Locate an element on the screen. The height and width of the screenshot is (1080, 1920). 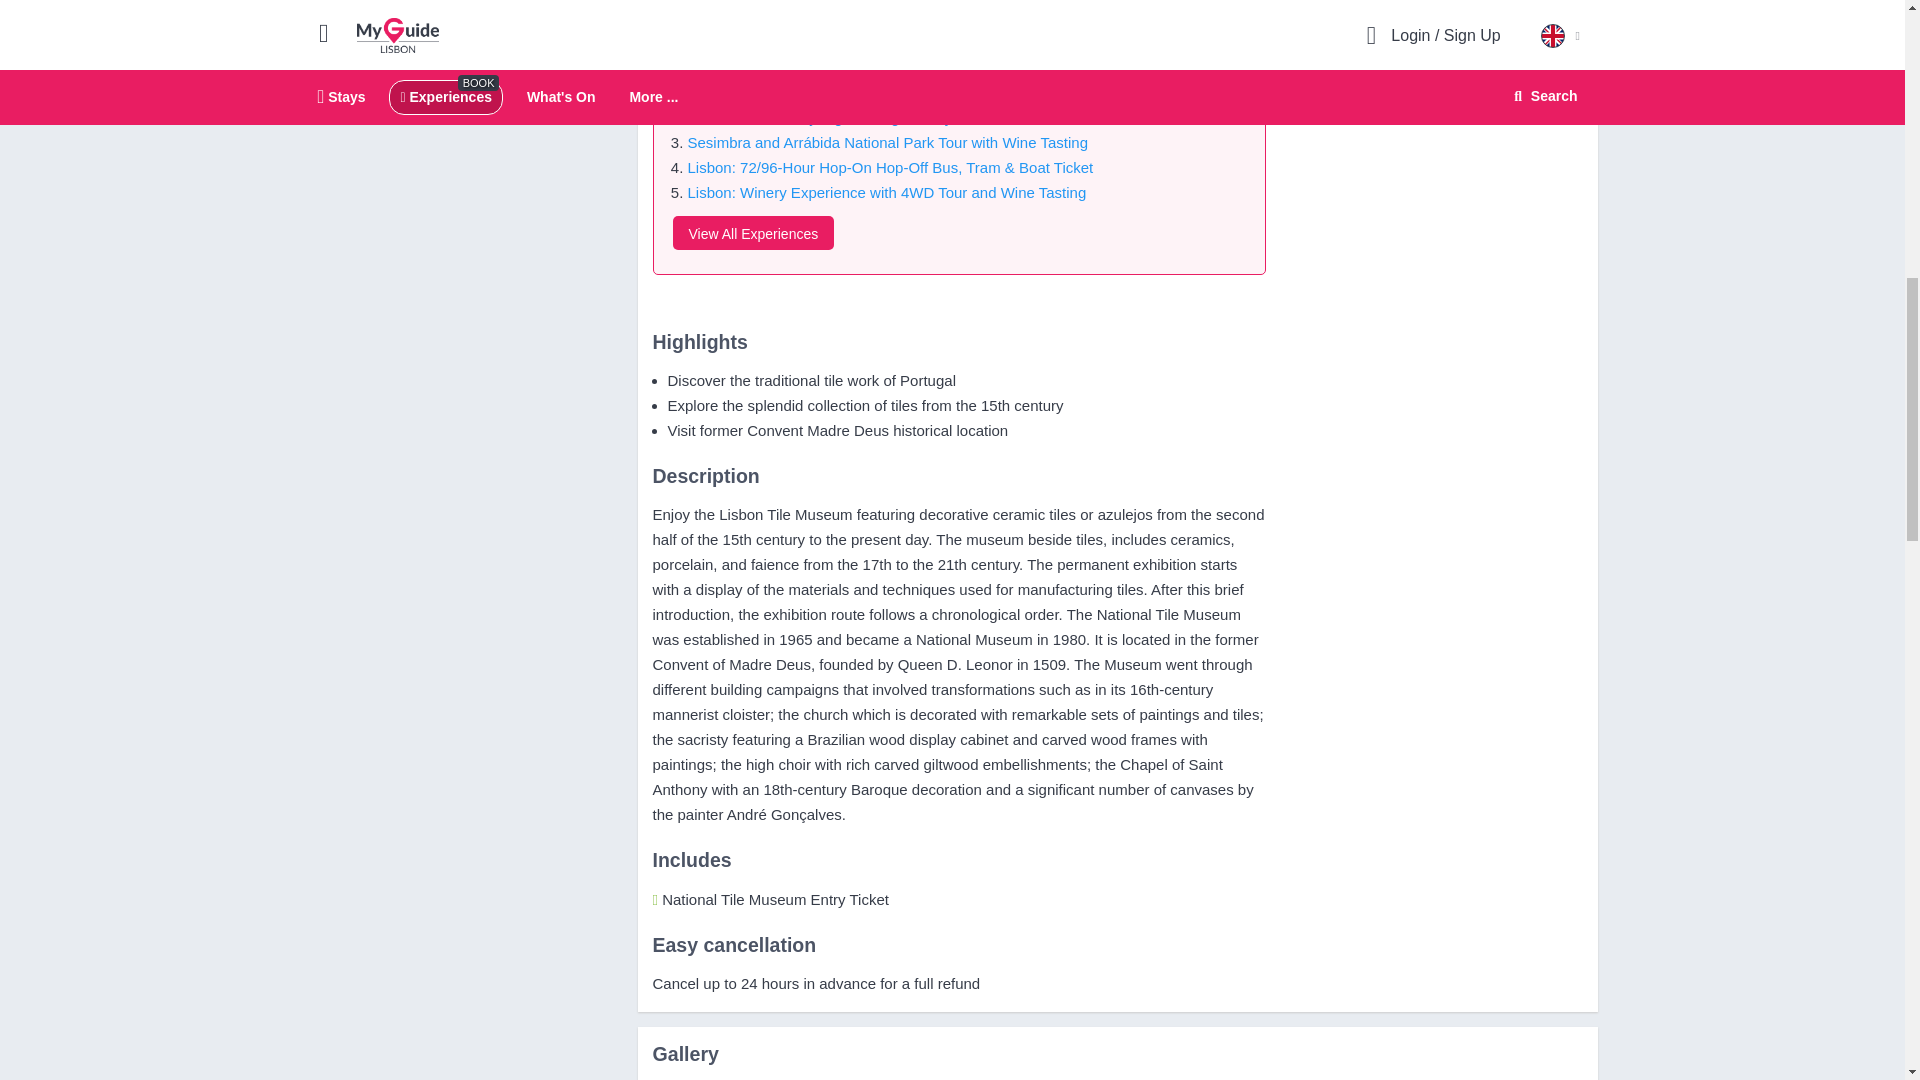
GetYourGuide Widget is located at coordinates (1434, 10).